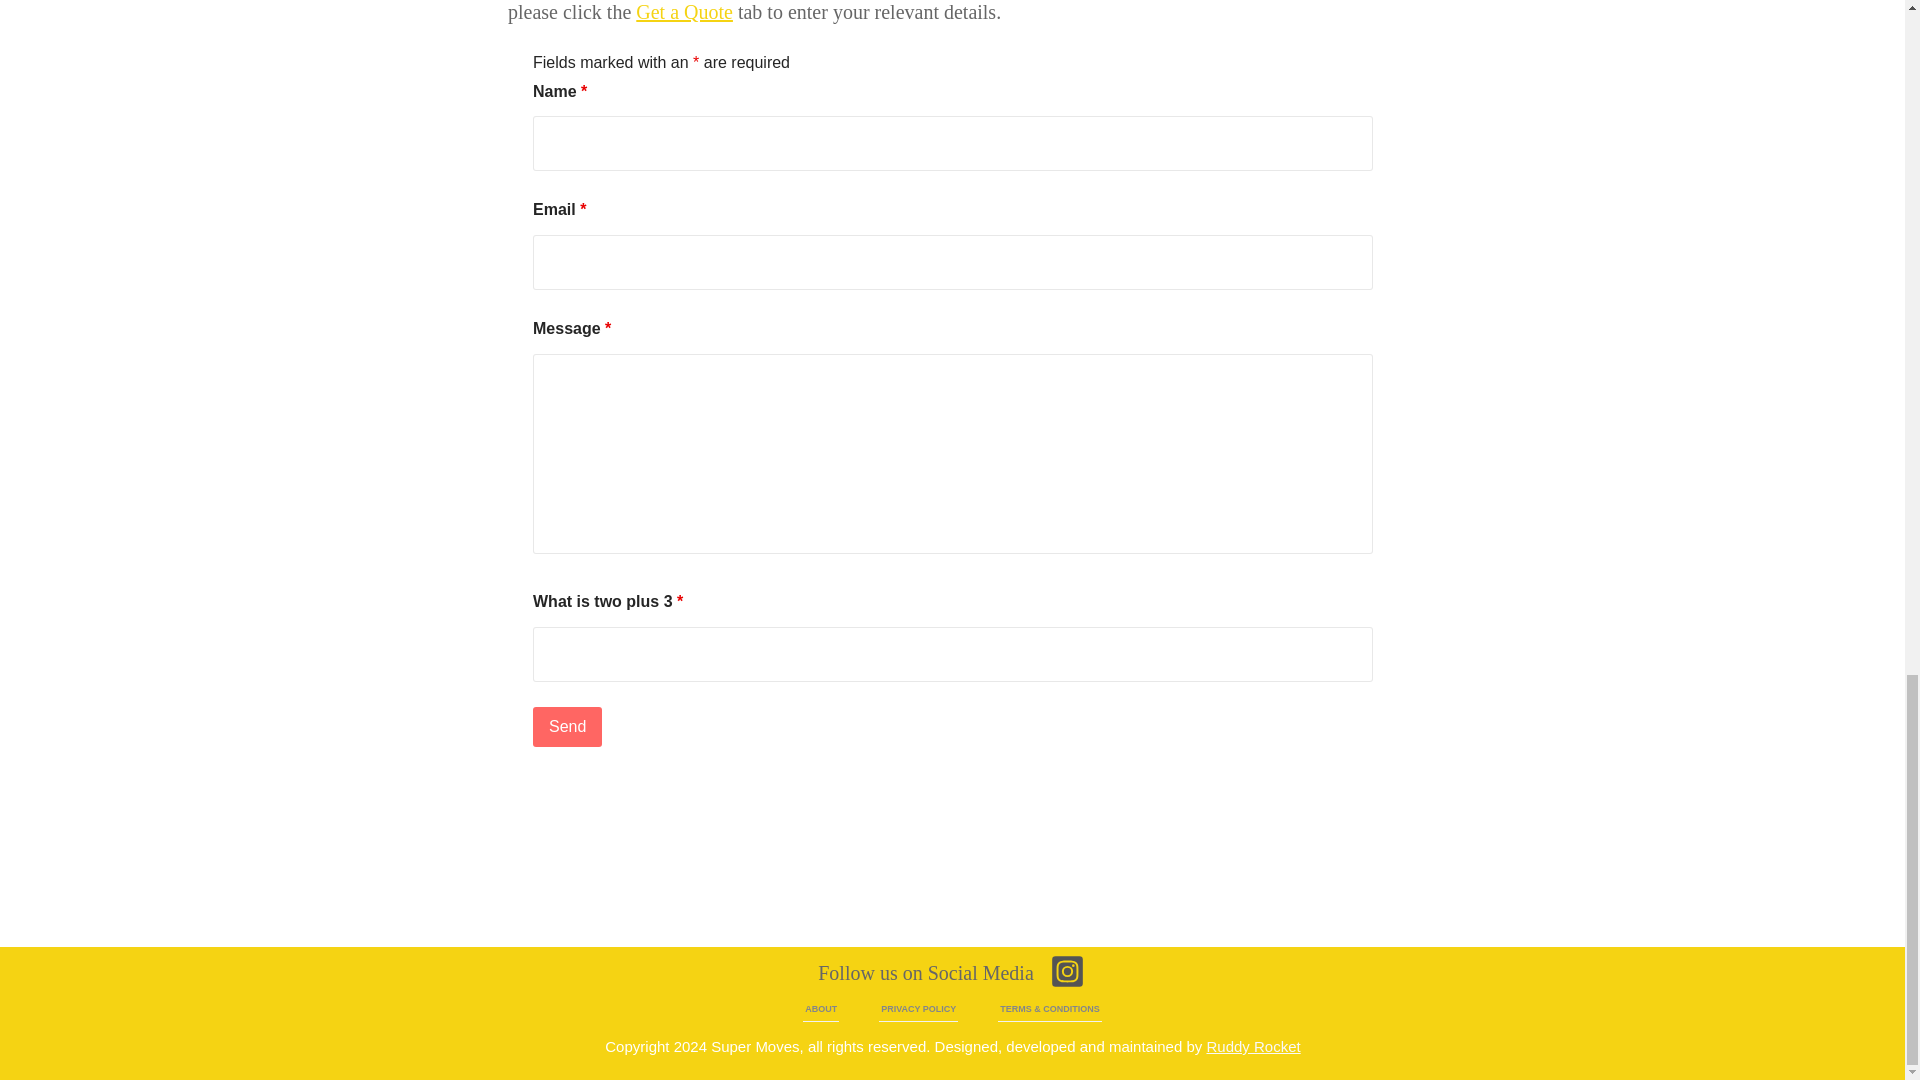 This screenshot has height=1080, width=1920. What do you see at coordinates (684, 12) in the screenshot?
I see `Get a Quote` at bounding box center [684, 12].